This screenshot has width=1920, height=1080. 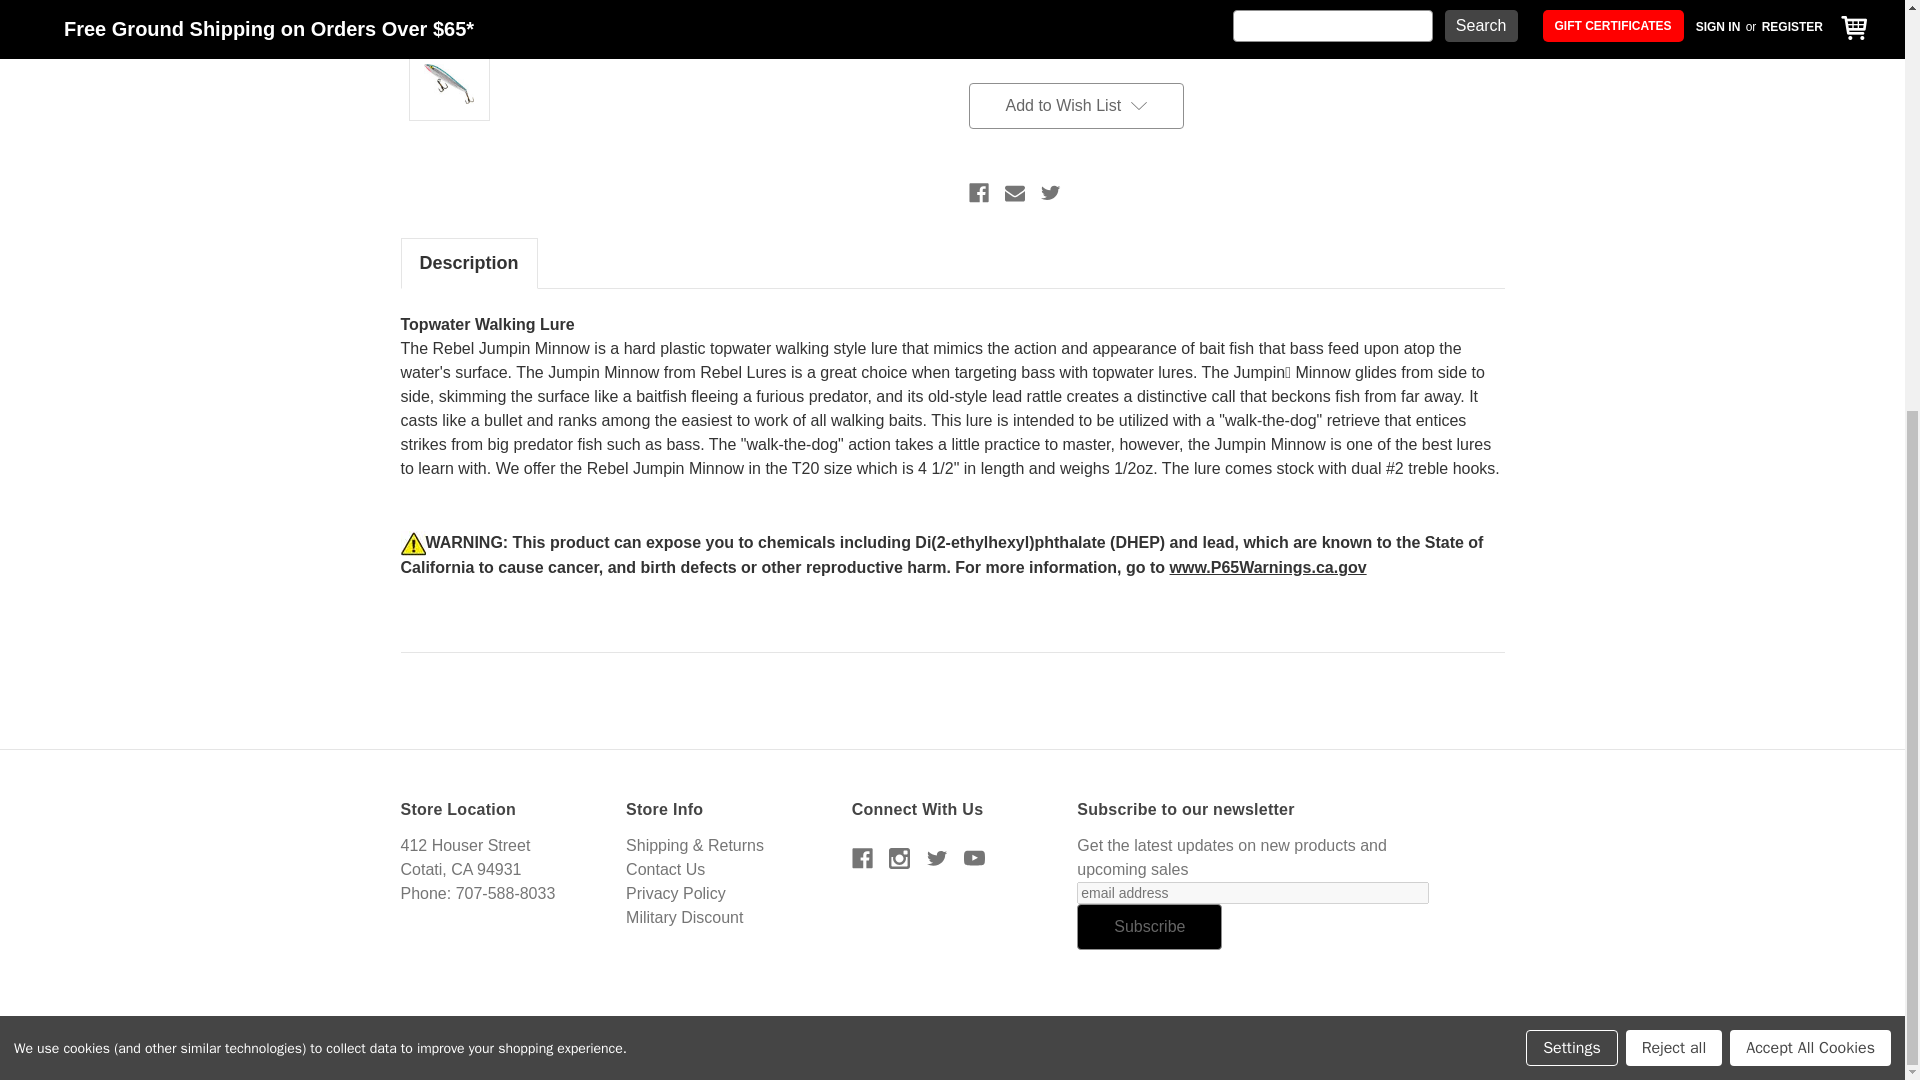 What do you see at coordinates (974, 858) in the screenshot?
I see `youtube` at bounding box center [974, 858].